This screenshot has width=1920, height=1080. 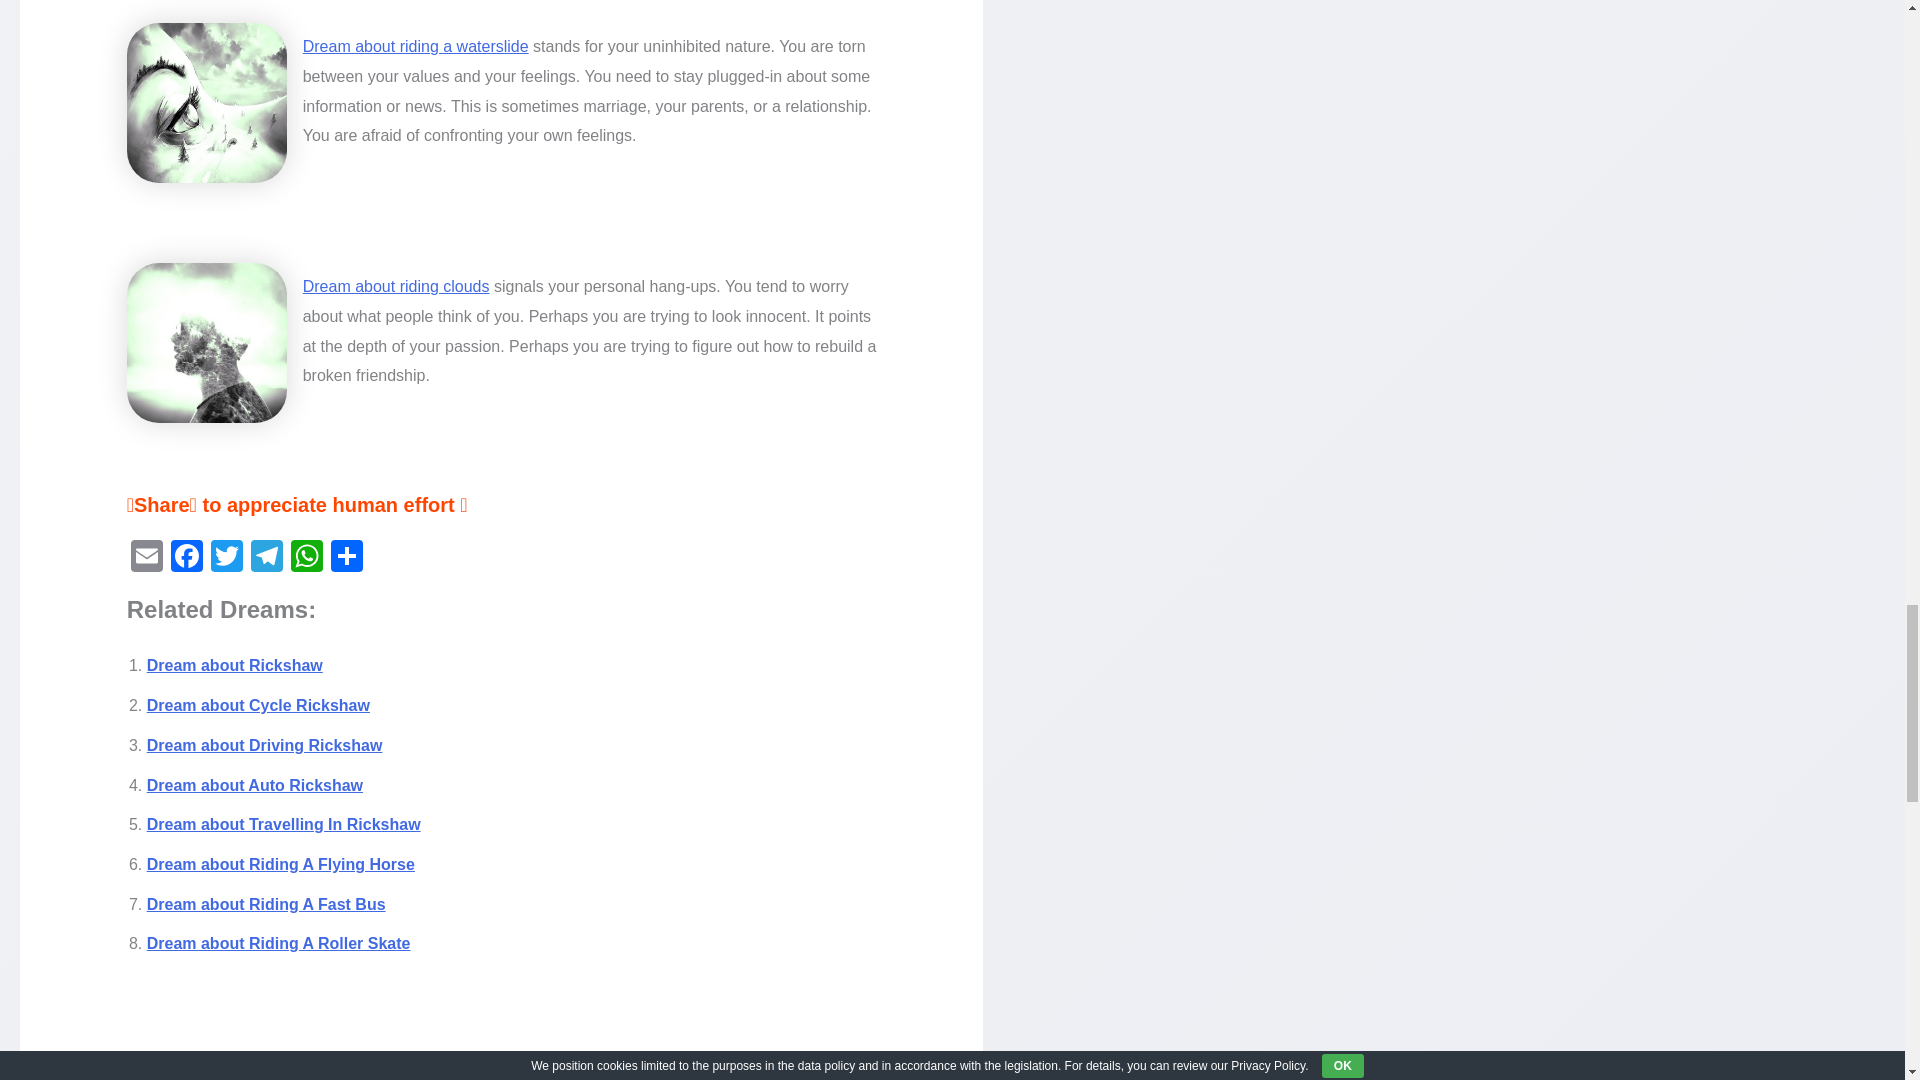 What do you see at coordinates (254, 784) in the screenshot?
I see `Dream about Auto Rickshaw` at bounding box center [254, 784].